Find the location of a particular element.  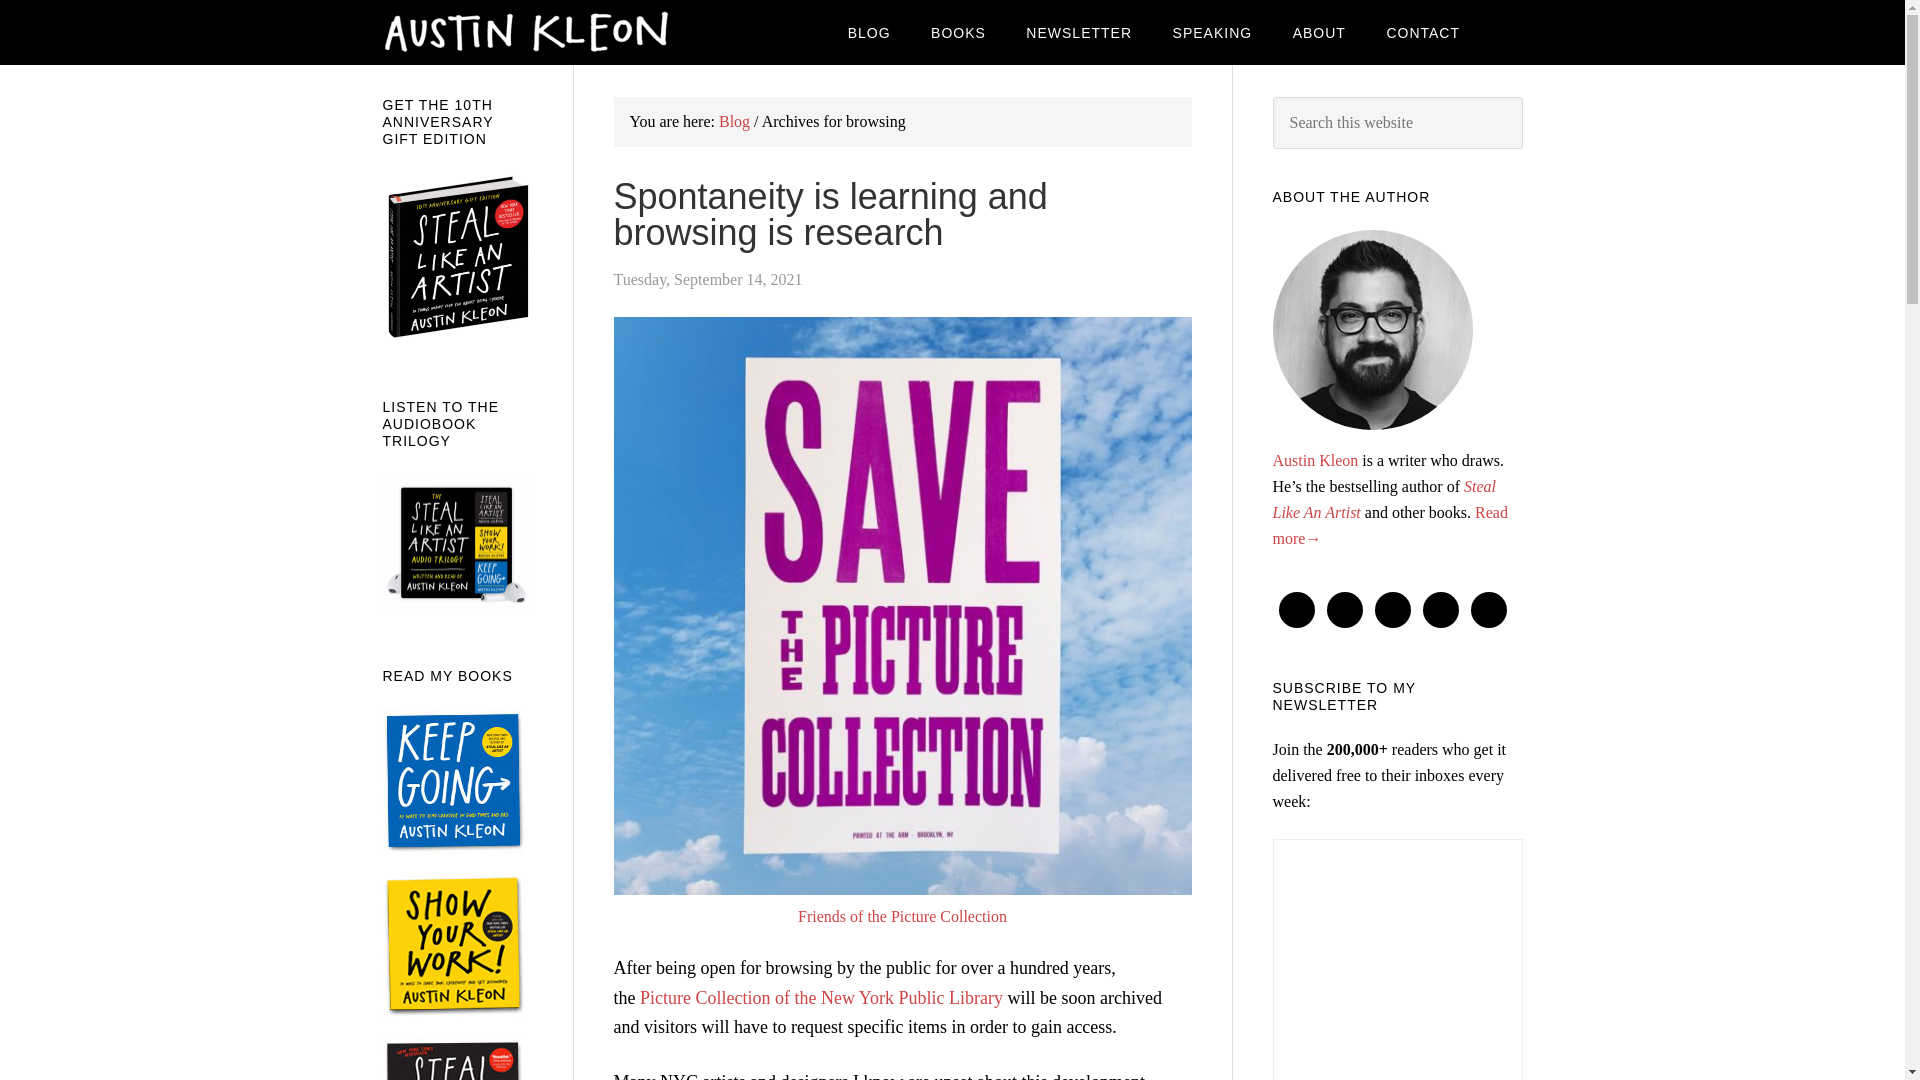

NEWSLETTER is located at coordinates (1079, 32).